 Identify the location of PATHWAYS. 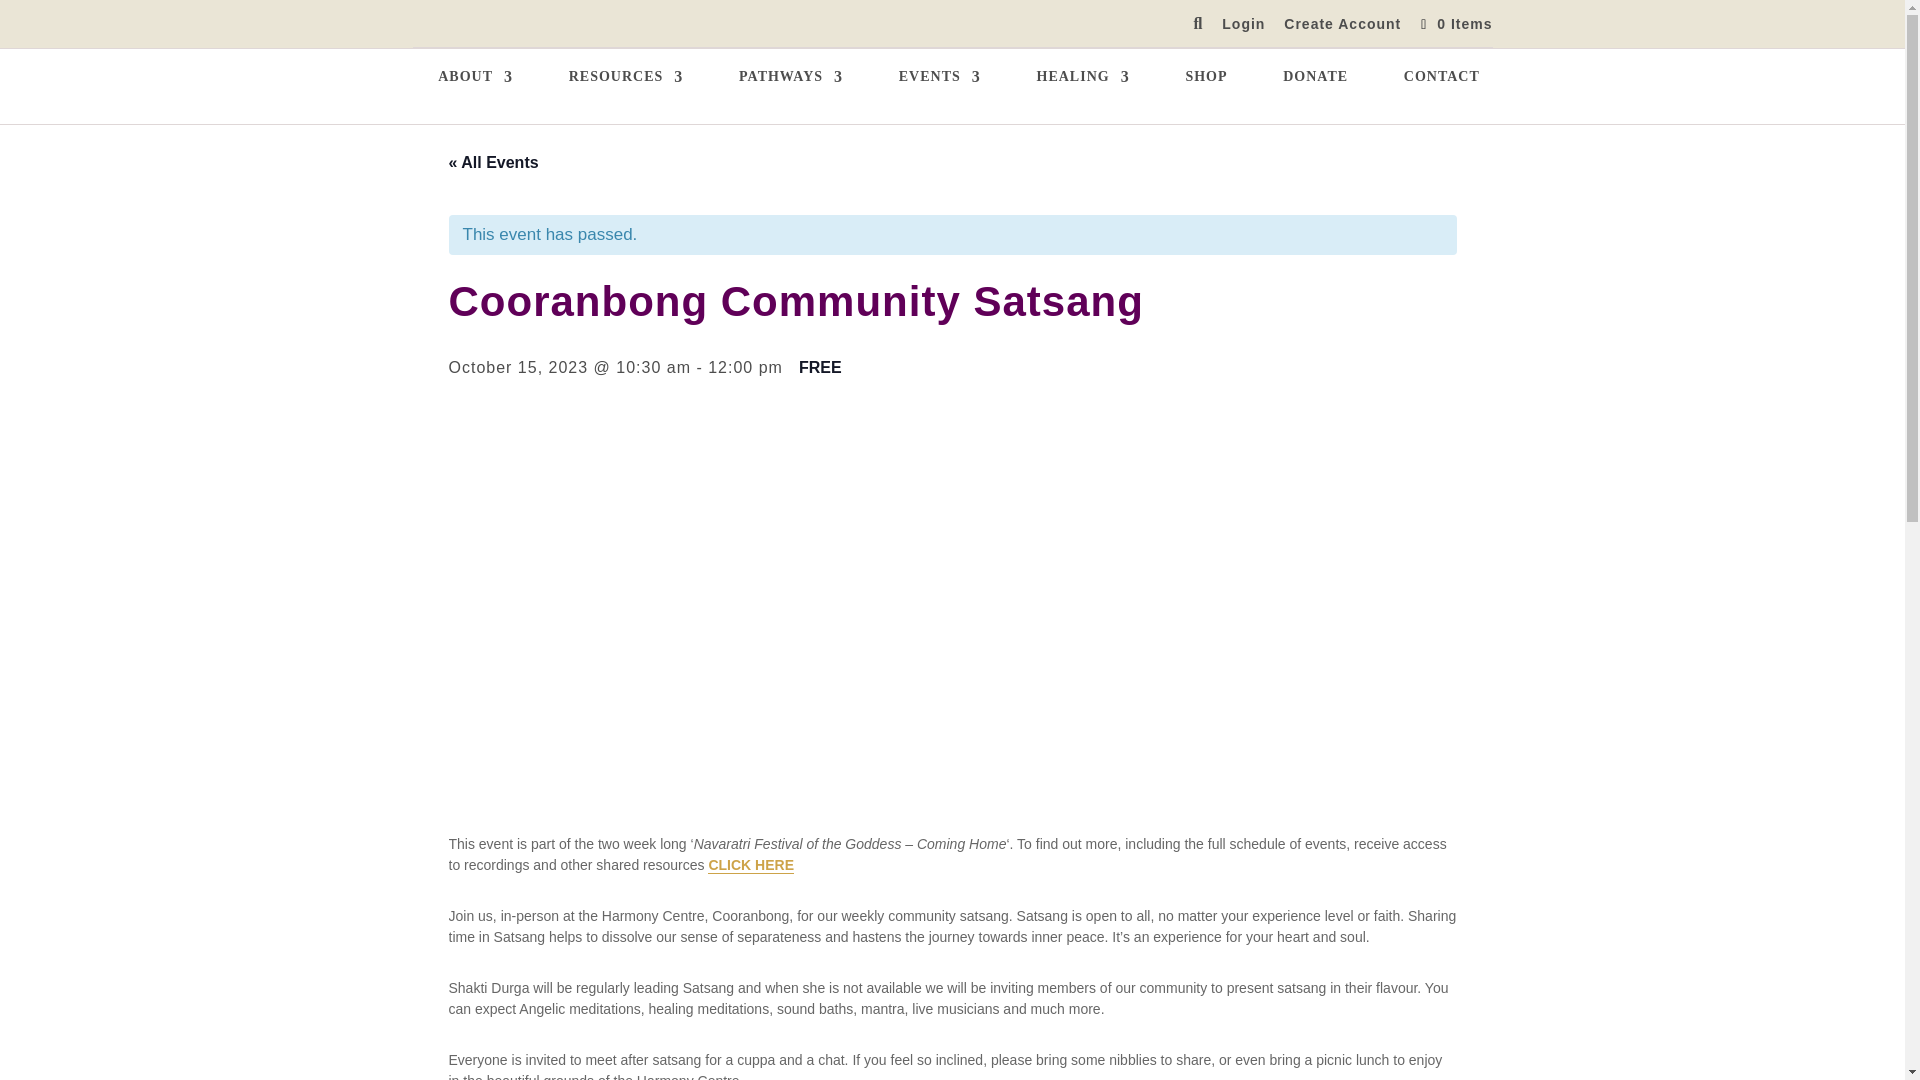
(790, 97).